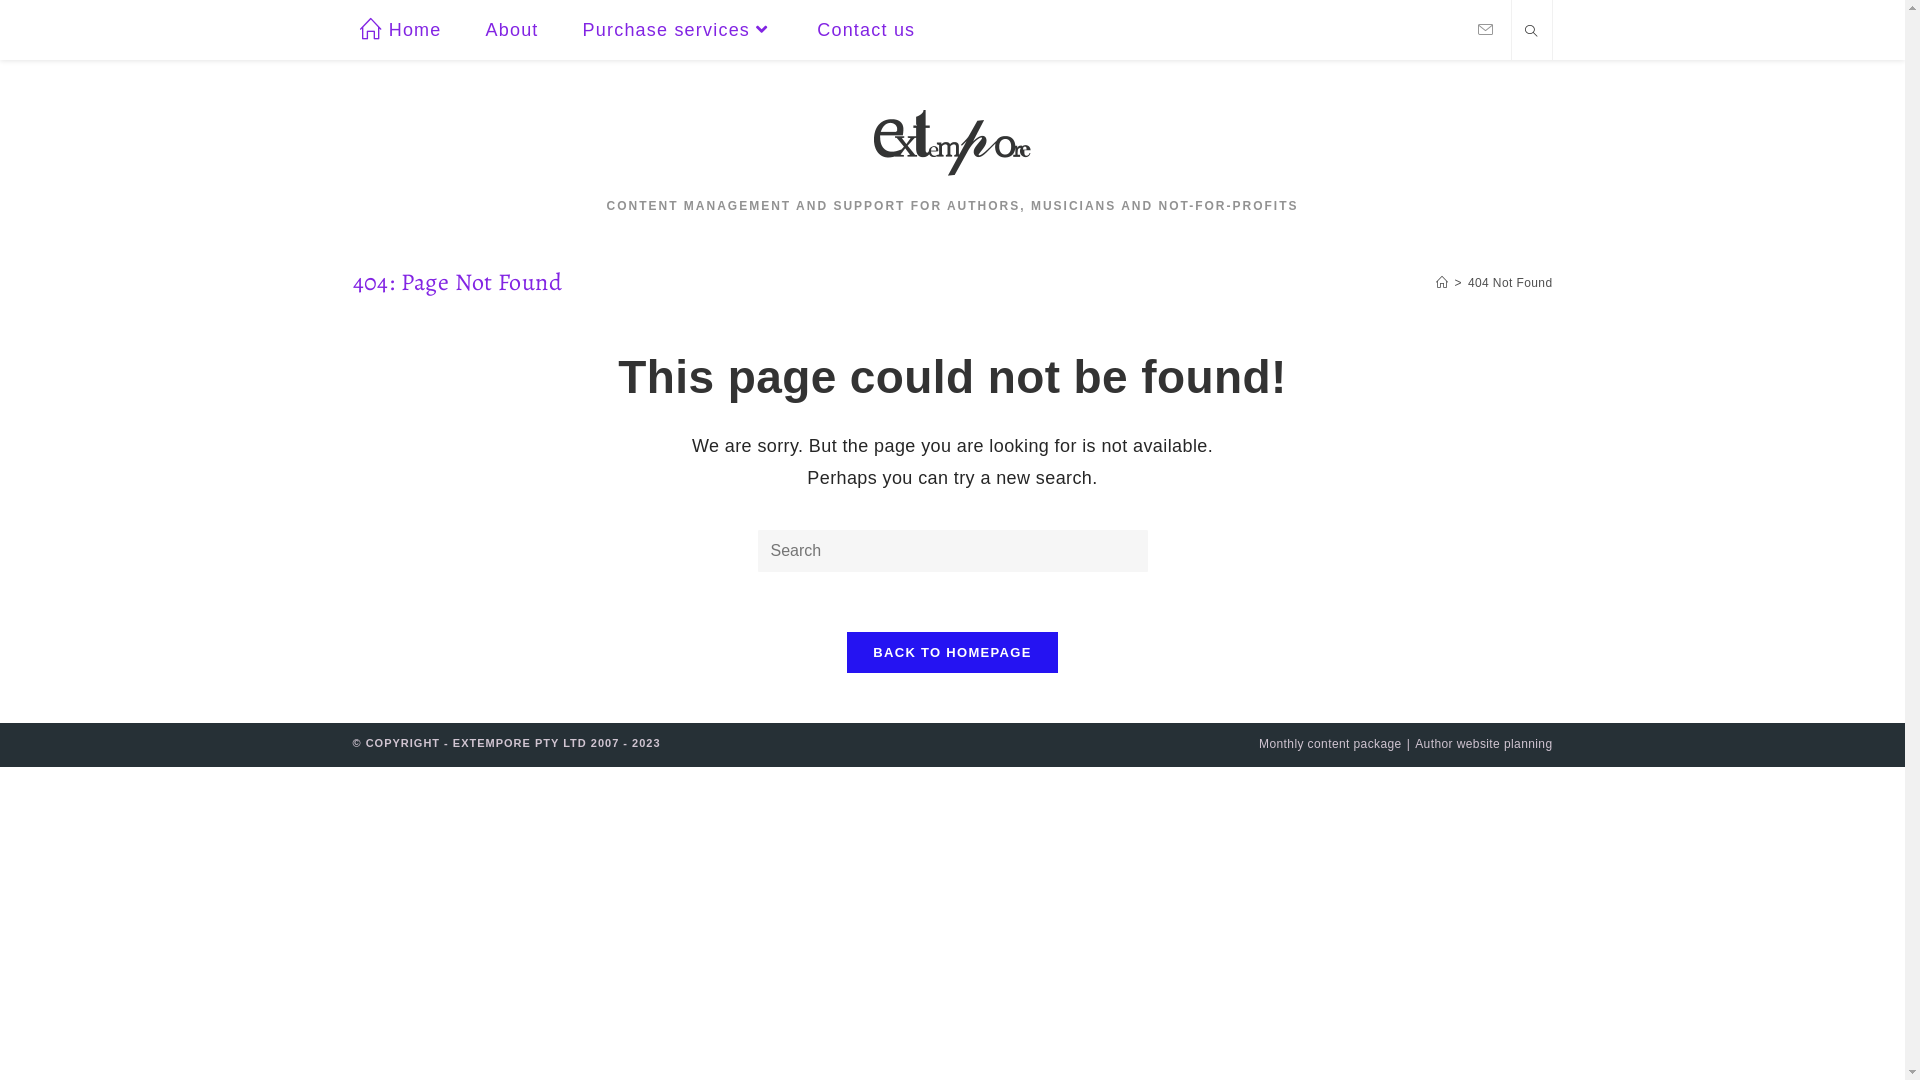 Image resolution: width=1920 pixels, height=1080 pixels. Describe the element at coordinates (1330, 744) in the screenshot. I see `Monthly content package` at that location.